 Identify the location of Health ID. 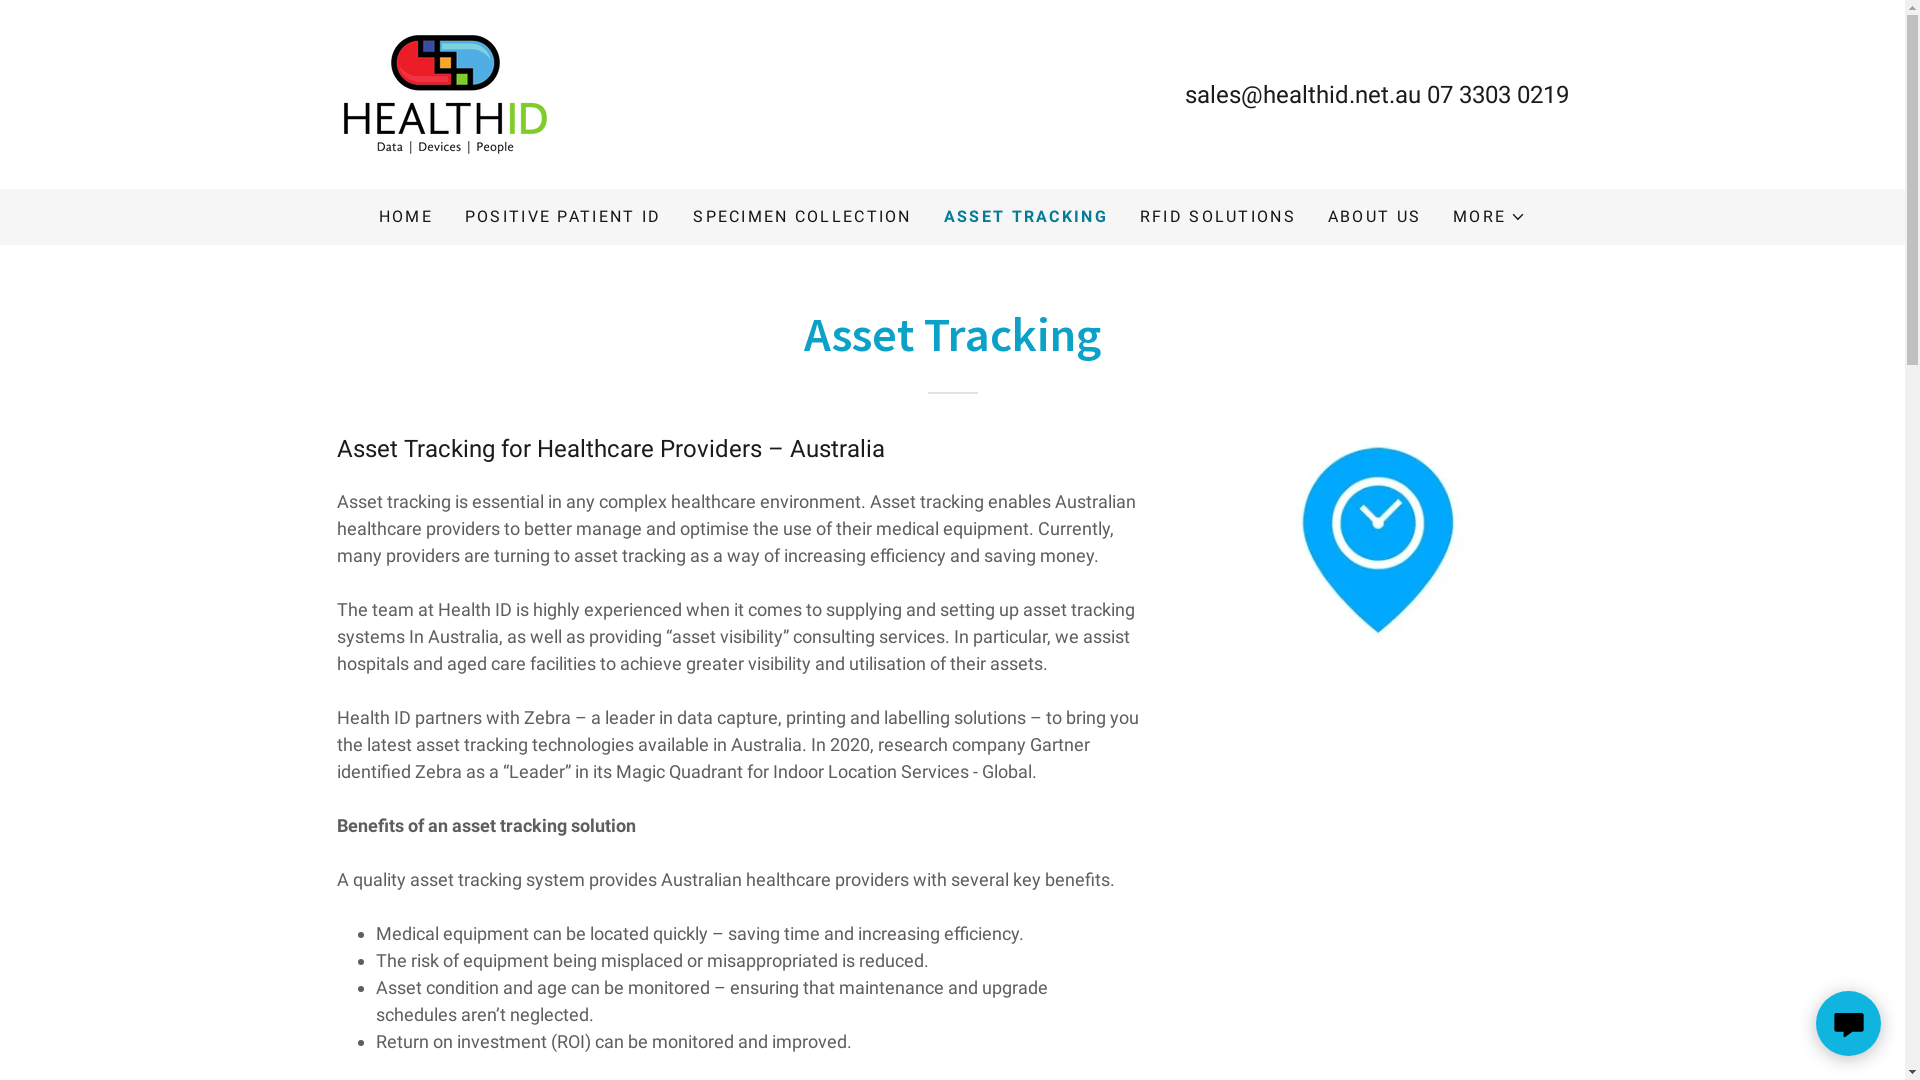
(444, 92).